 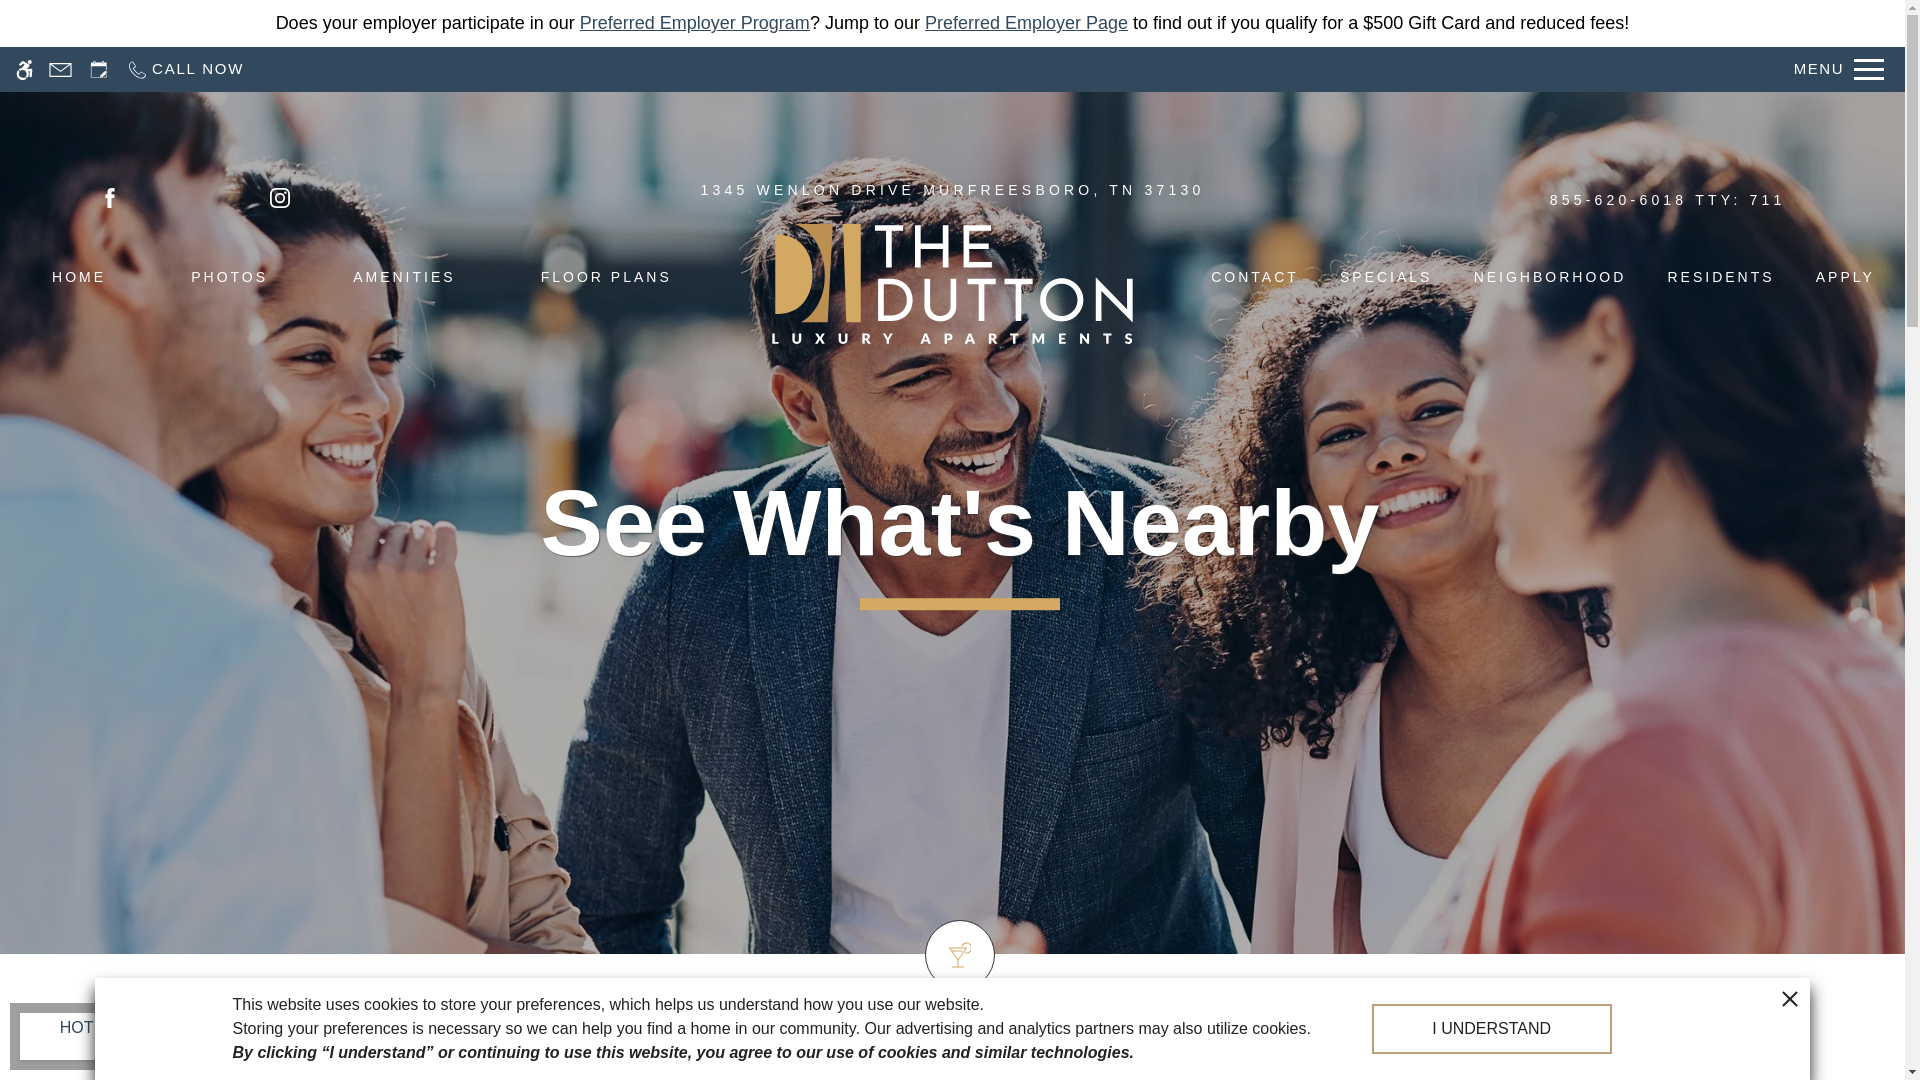 What do you see at coordinates (1255, 280) in the screenshot?
I see `CONTACT` at bounding box center [1255, 280].